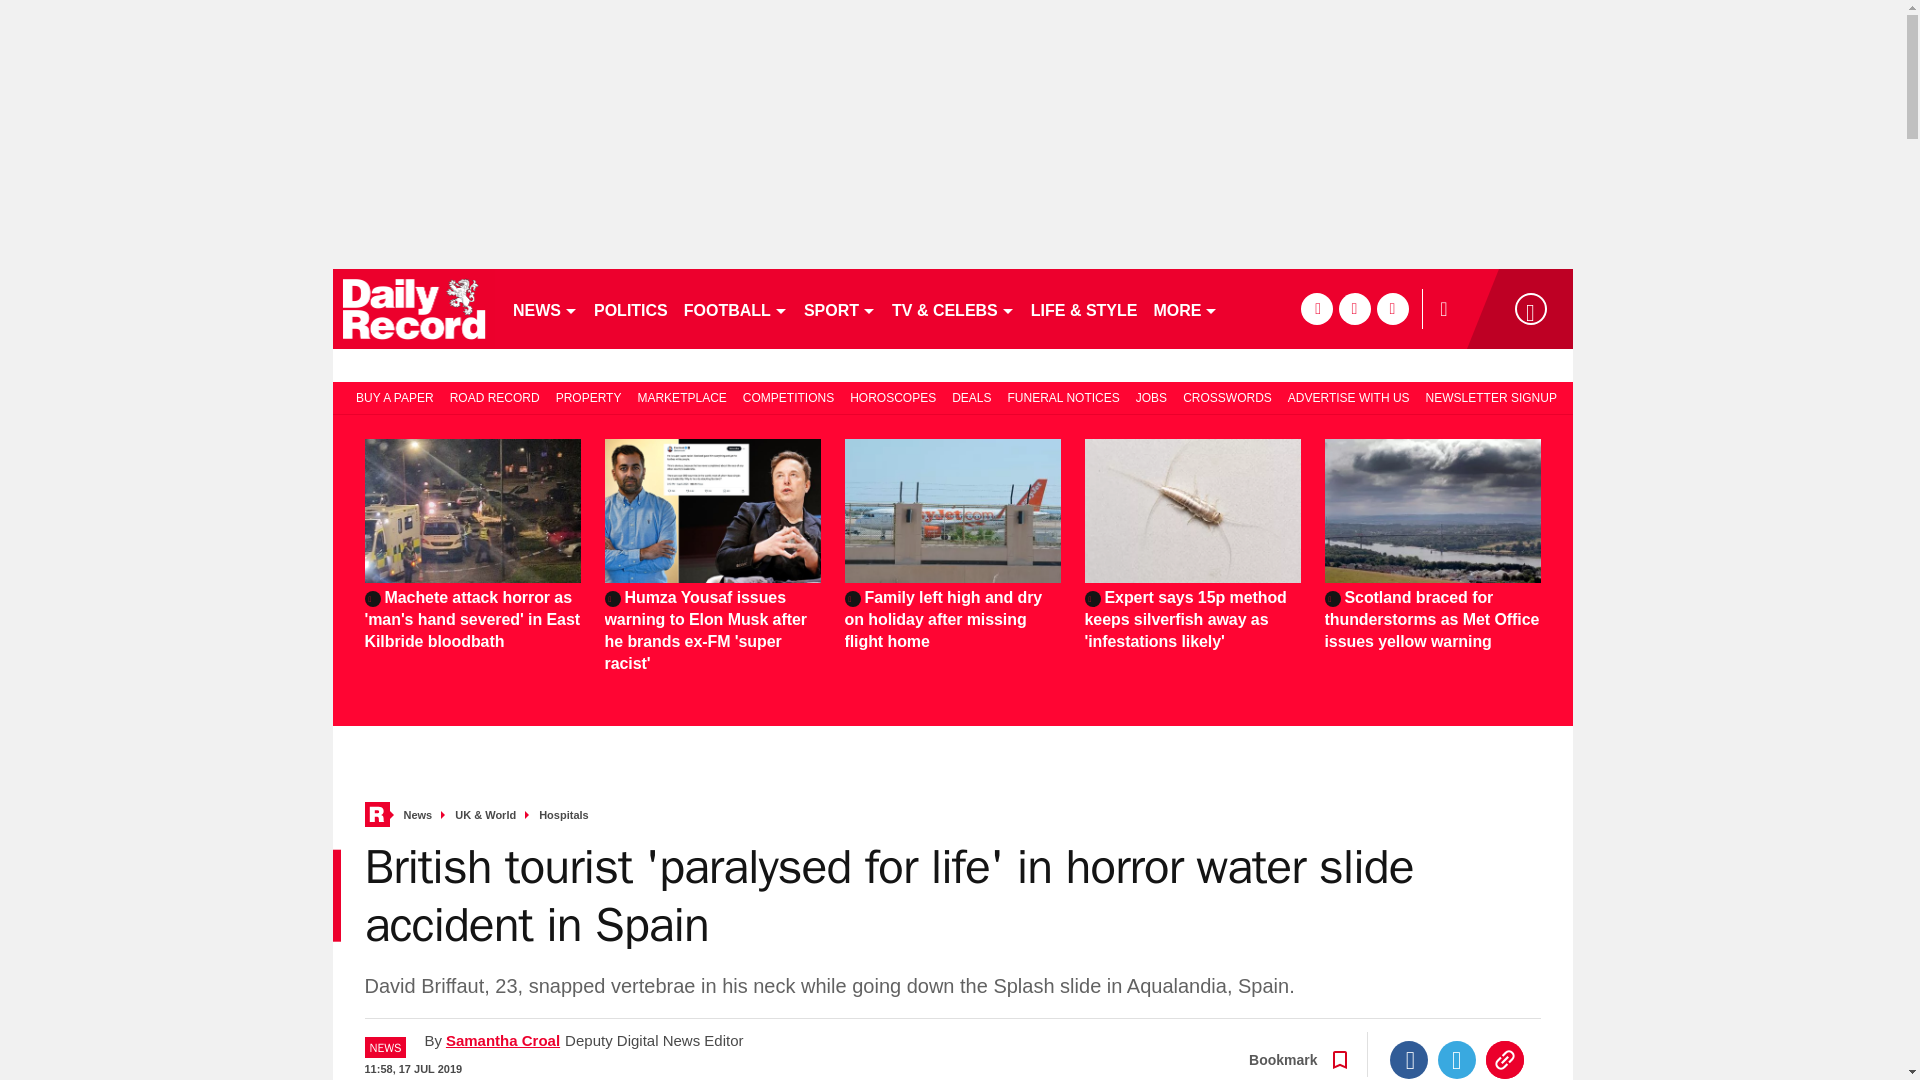 This screenshot has width=1920, height=1080. Describe the element at coordinates (1392, 308) in the screenshot. I see `instagram` at that location.